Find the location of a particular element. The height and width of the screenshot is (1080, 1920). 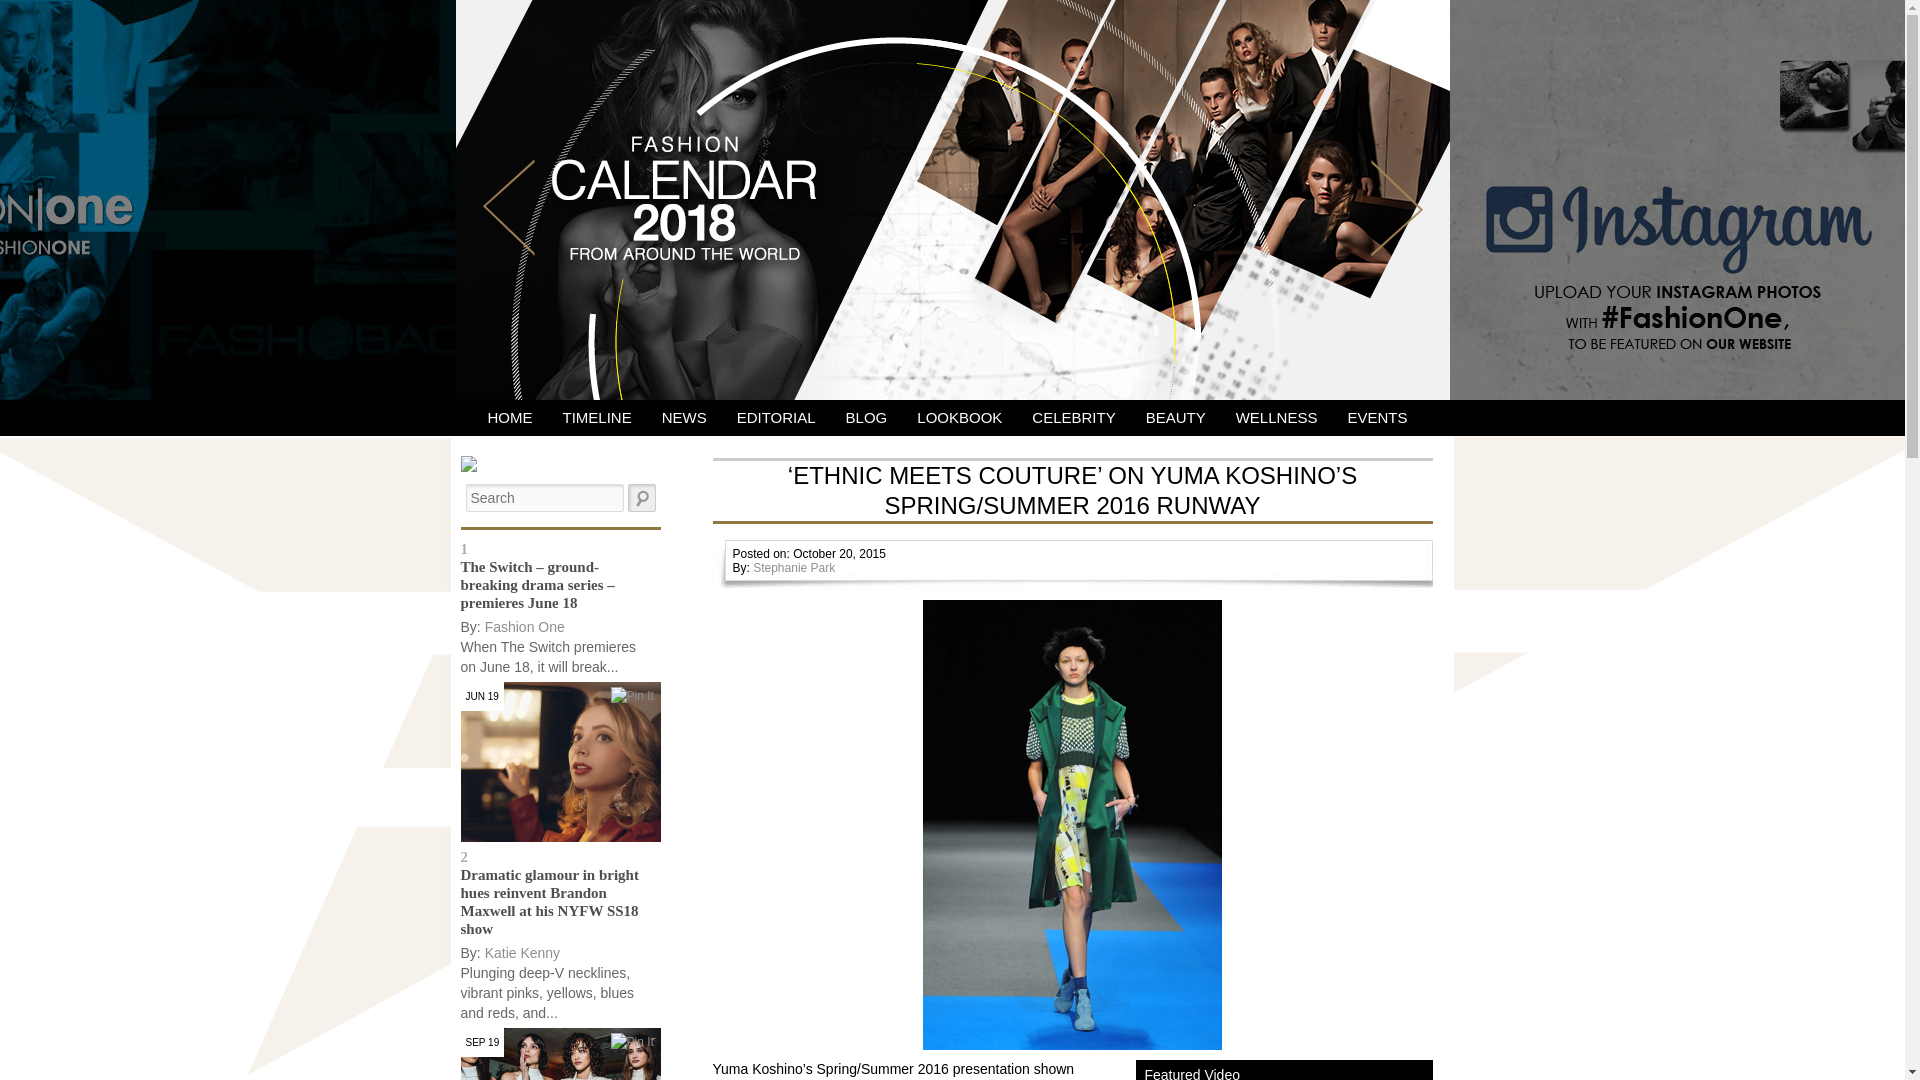

NEWS is located at coordinates (684, 418).